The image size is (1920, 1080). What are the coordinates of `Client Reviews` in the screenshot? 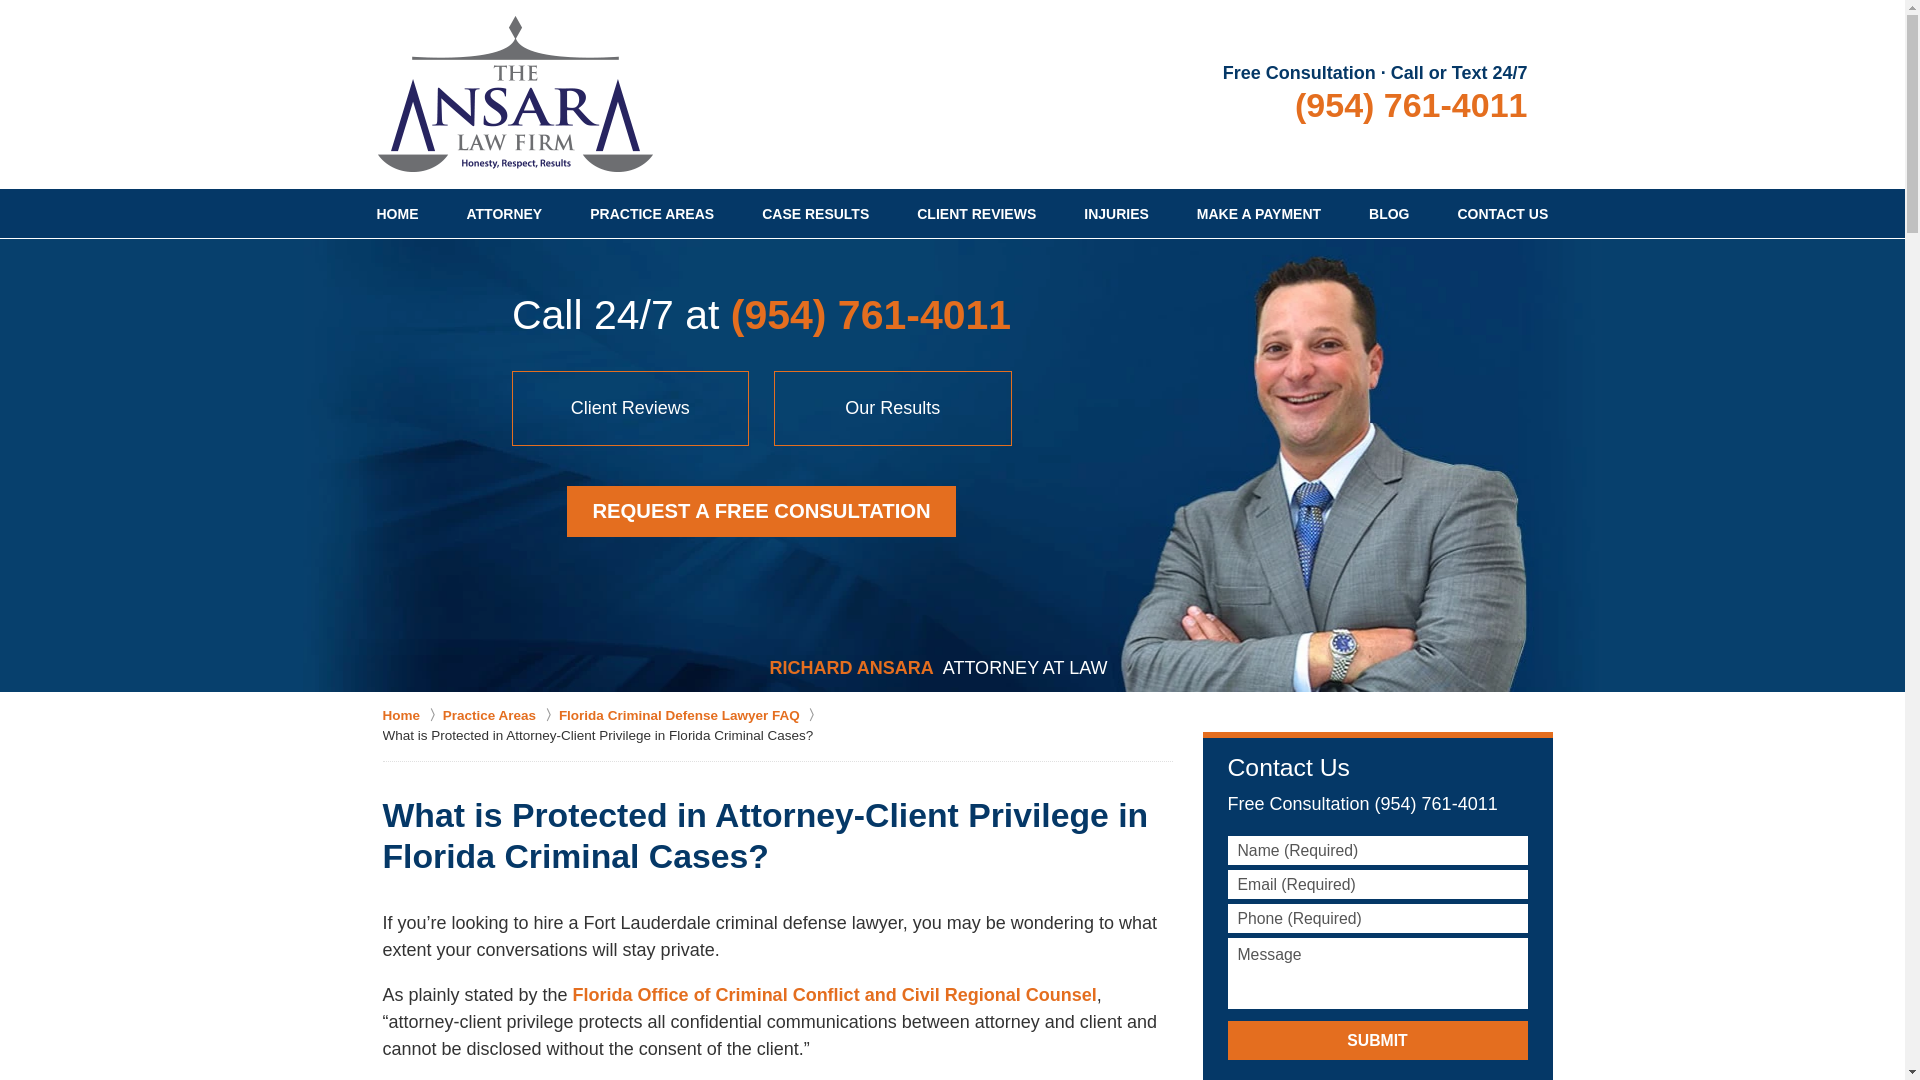 It's located at (631, 408).